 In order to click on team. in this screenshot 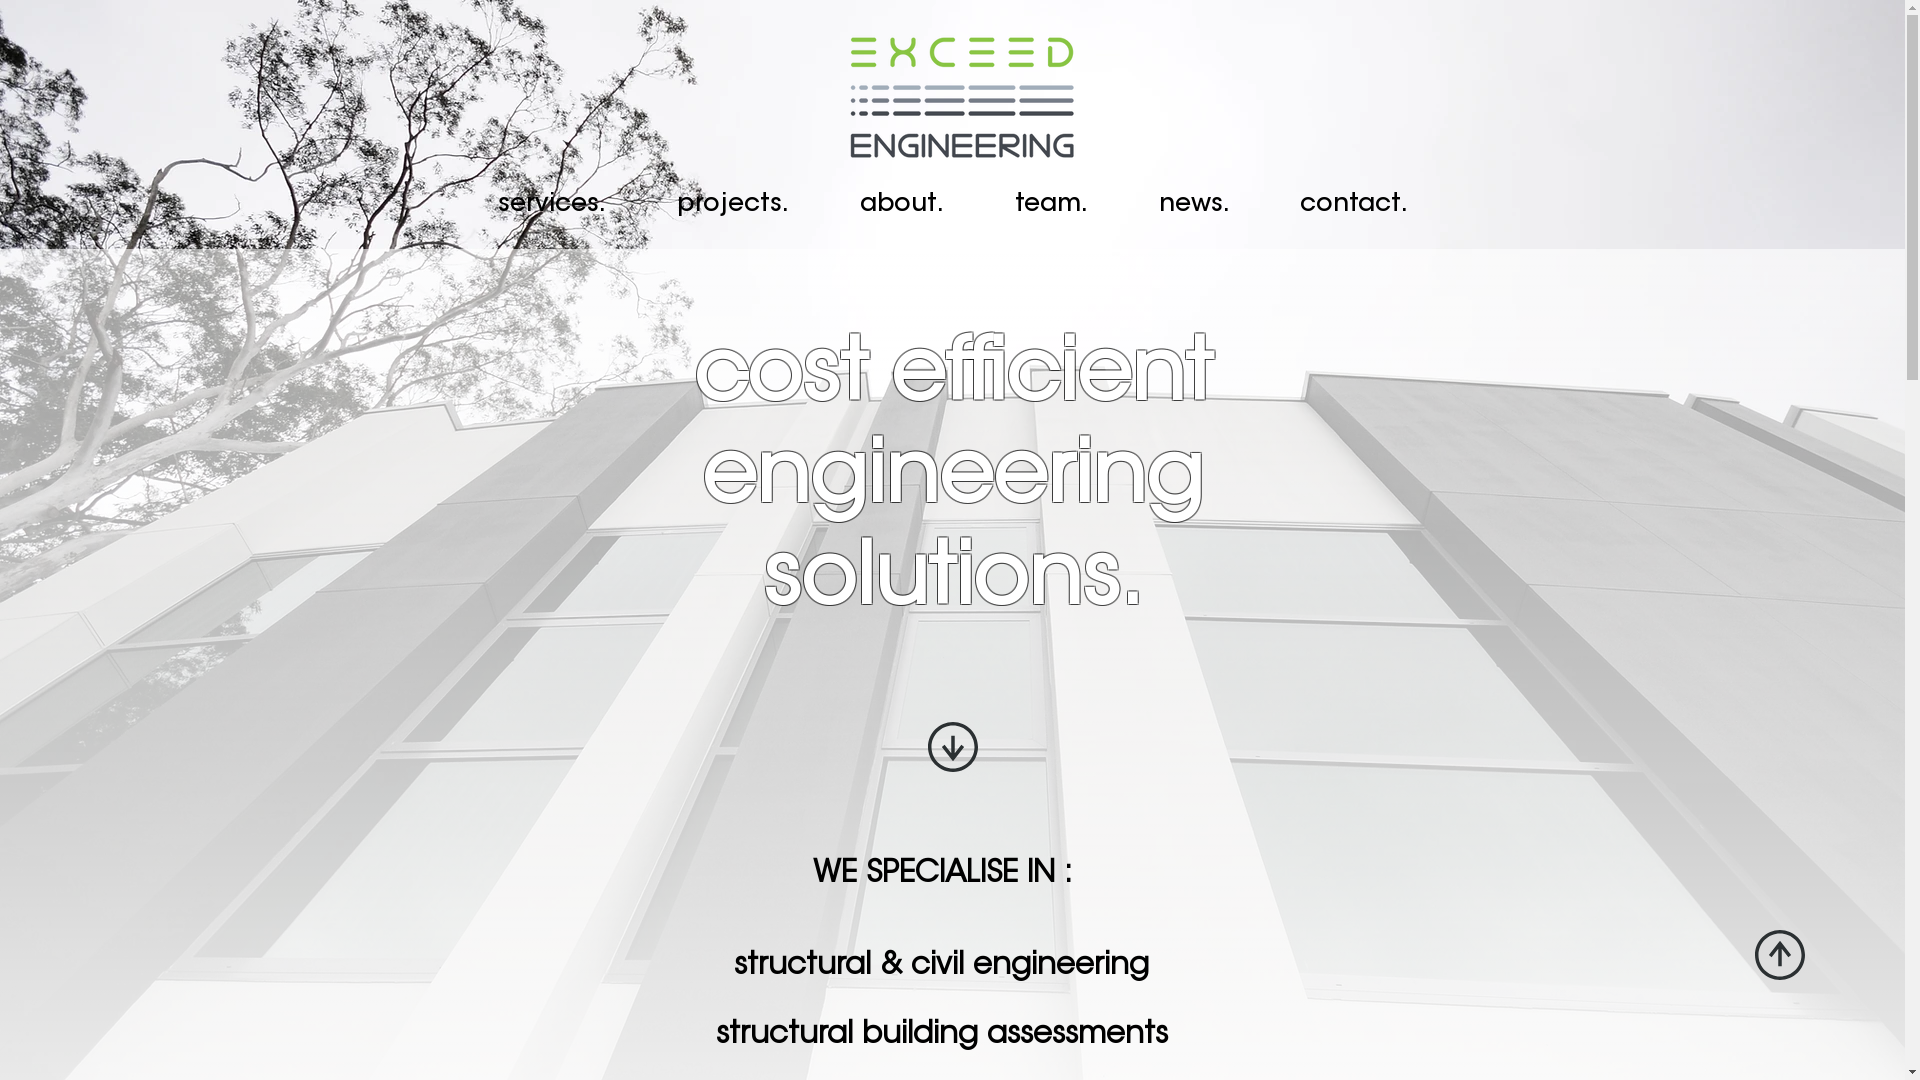, I will do `click(1052, 205)`.